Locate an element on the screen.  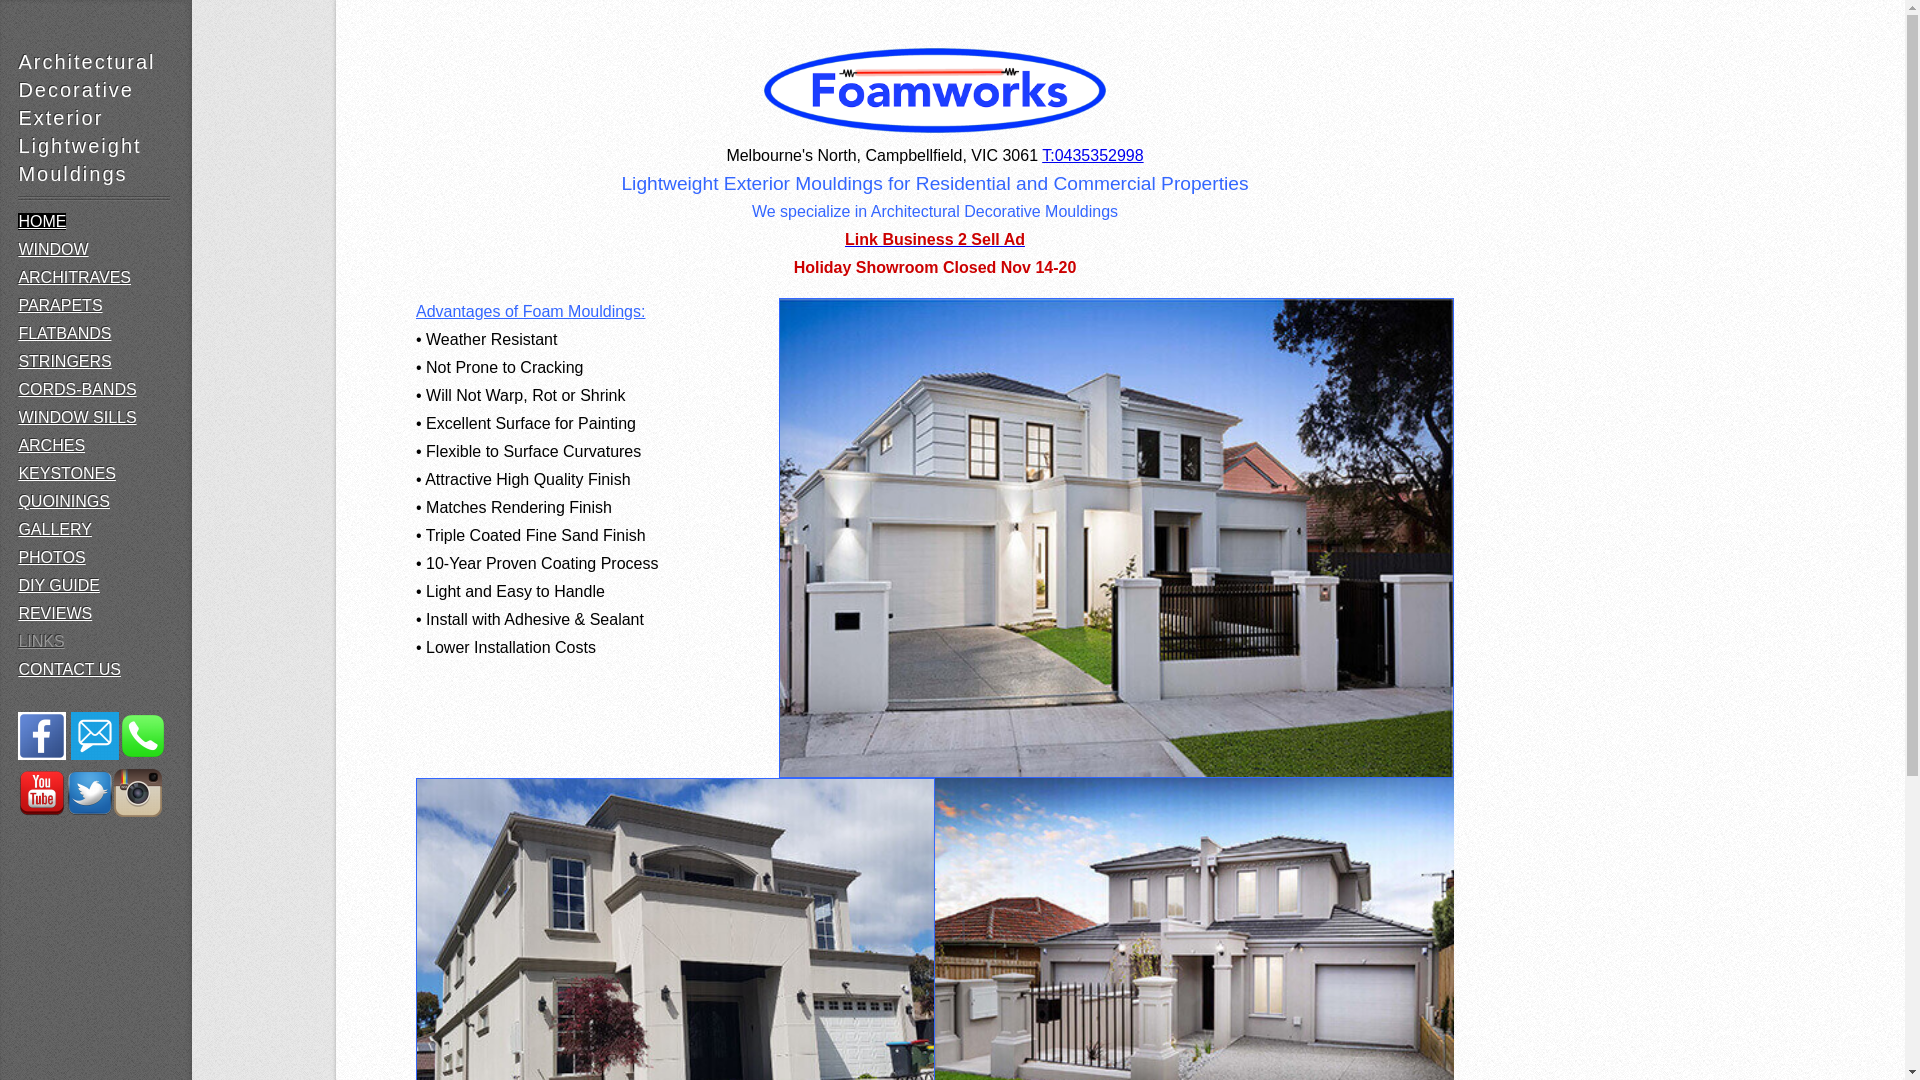
REVIEWS is located at coordinates (55, 614).